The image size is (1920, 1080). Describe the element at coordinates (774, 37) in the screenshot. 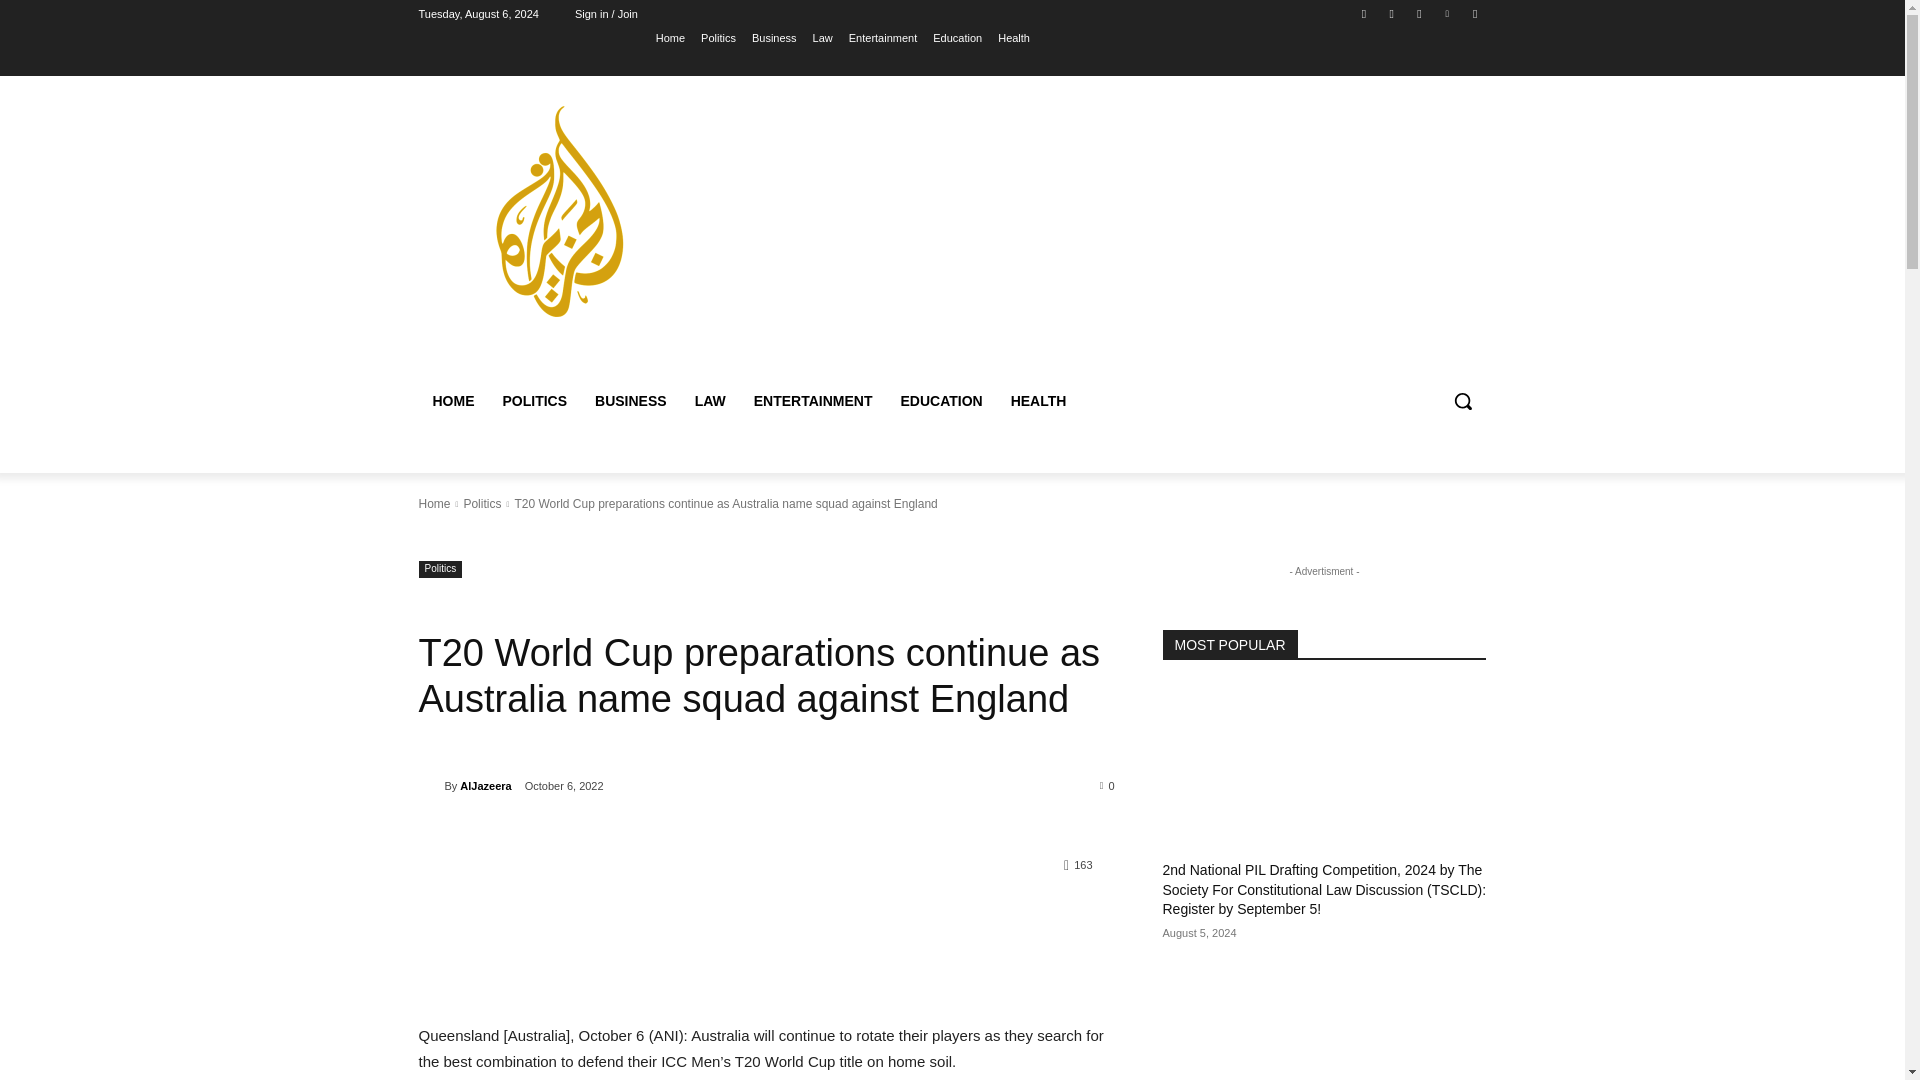

I see `Business` at that location.